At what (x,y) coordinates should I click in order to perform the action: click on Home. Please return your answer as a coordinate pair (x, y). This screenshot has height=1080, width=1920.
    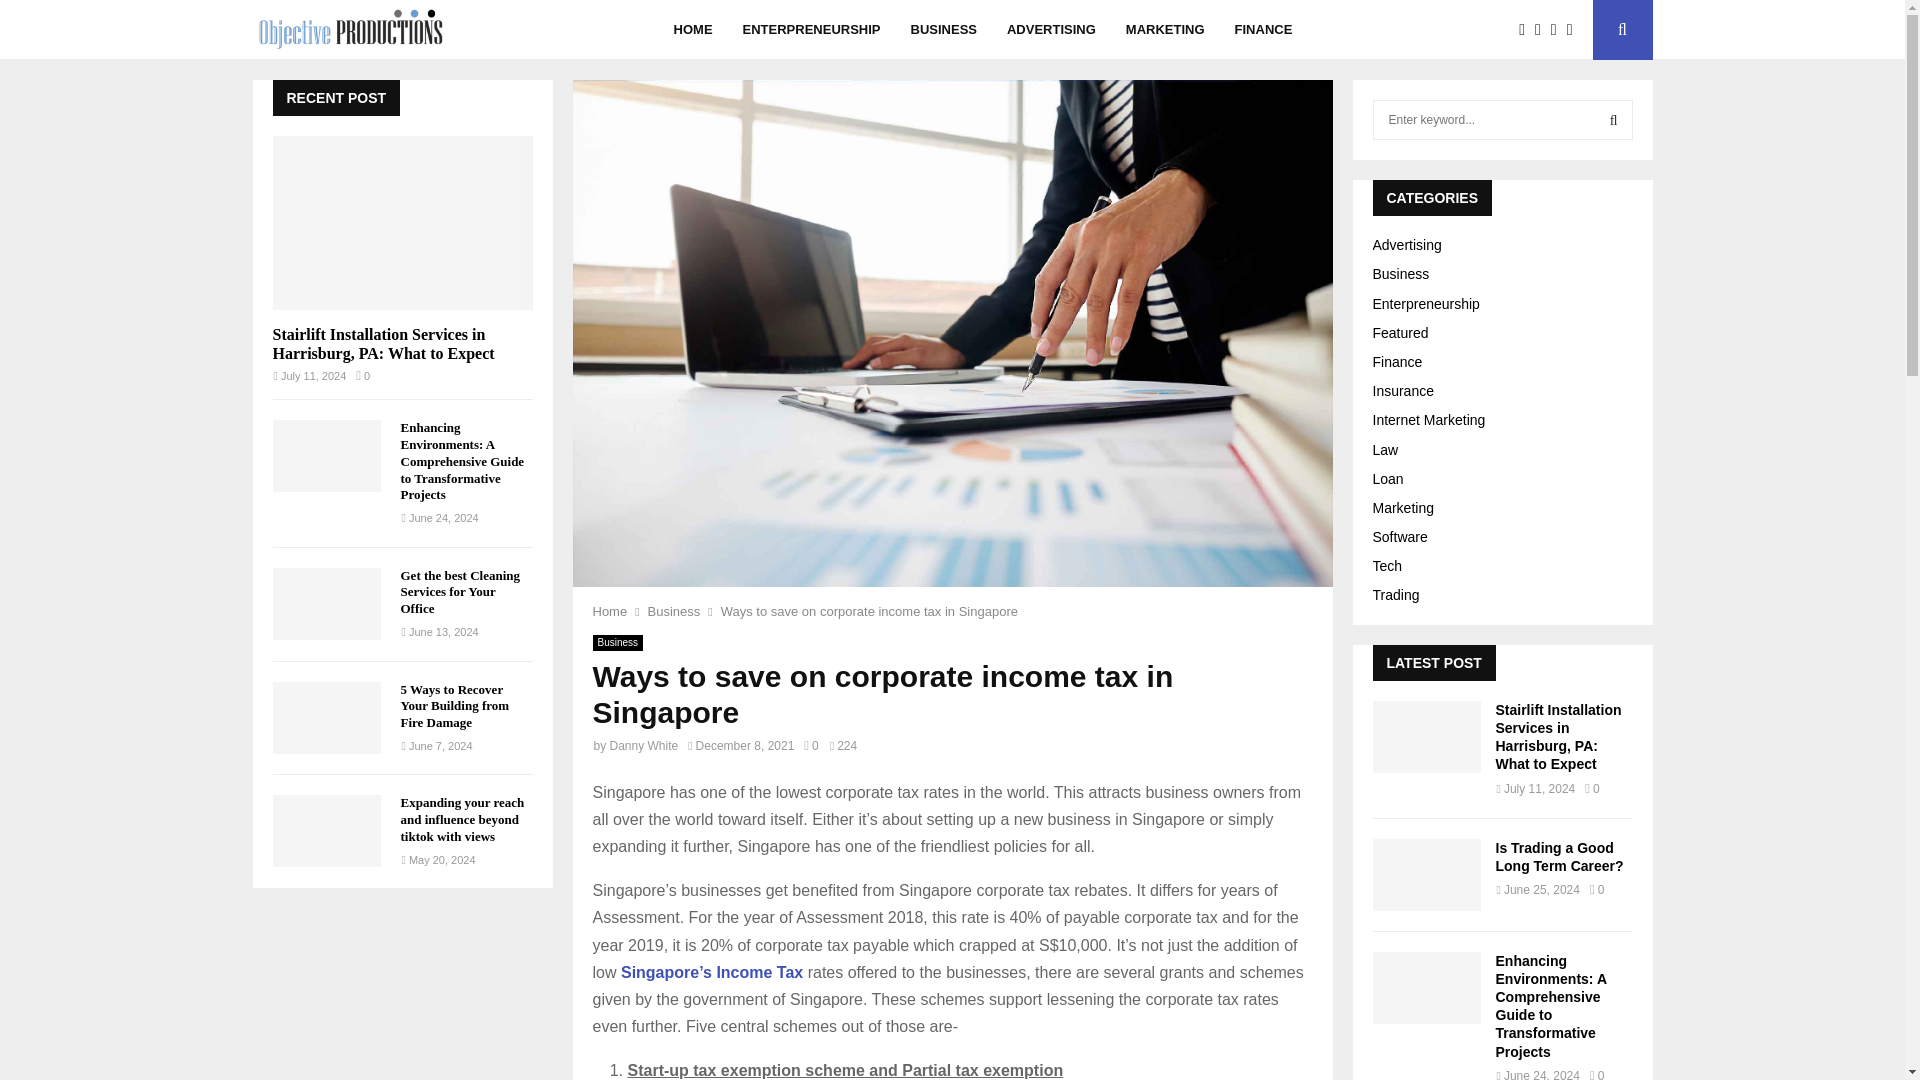
    Looking at the image, I should click on (609, 610).